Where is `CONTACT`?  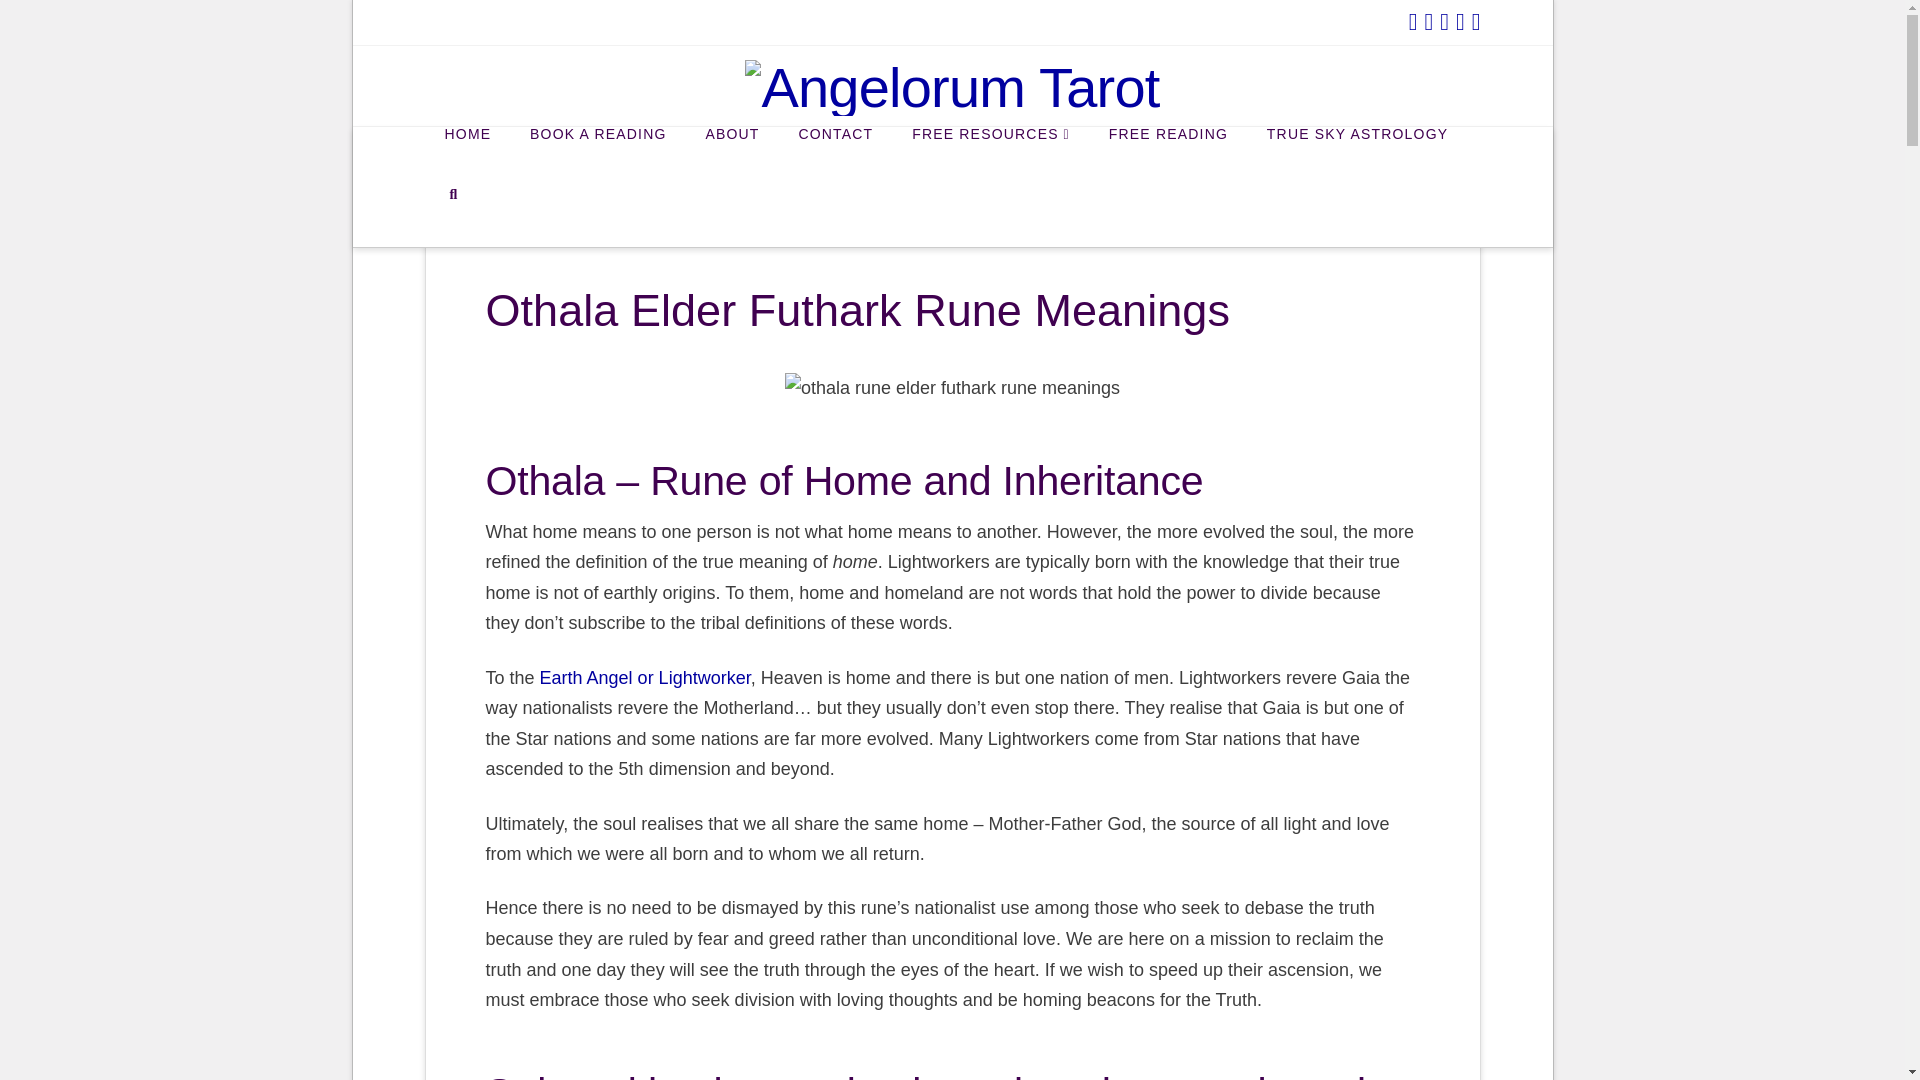
CONTACT is located at coordinates (834, 156).